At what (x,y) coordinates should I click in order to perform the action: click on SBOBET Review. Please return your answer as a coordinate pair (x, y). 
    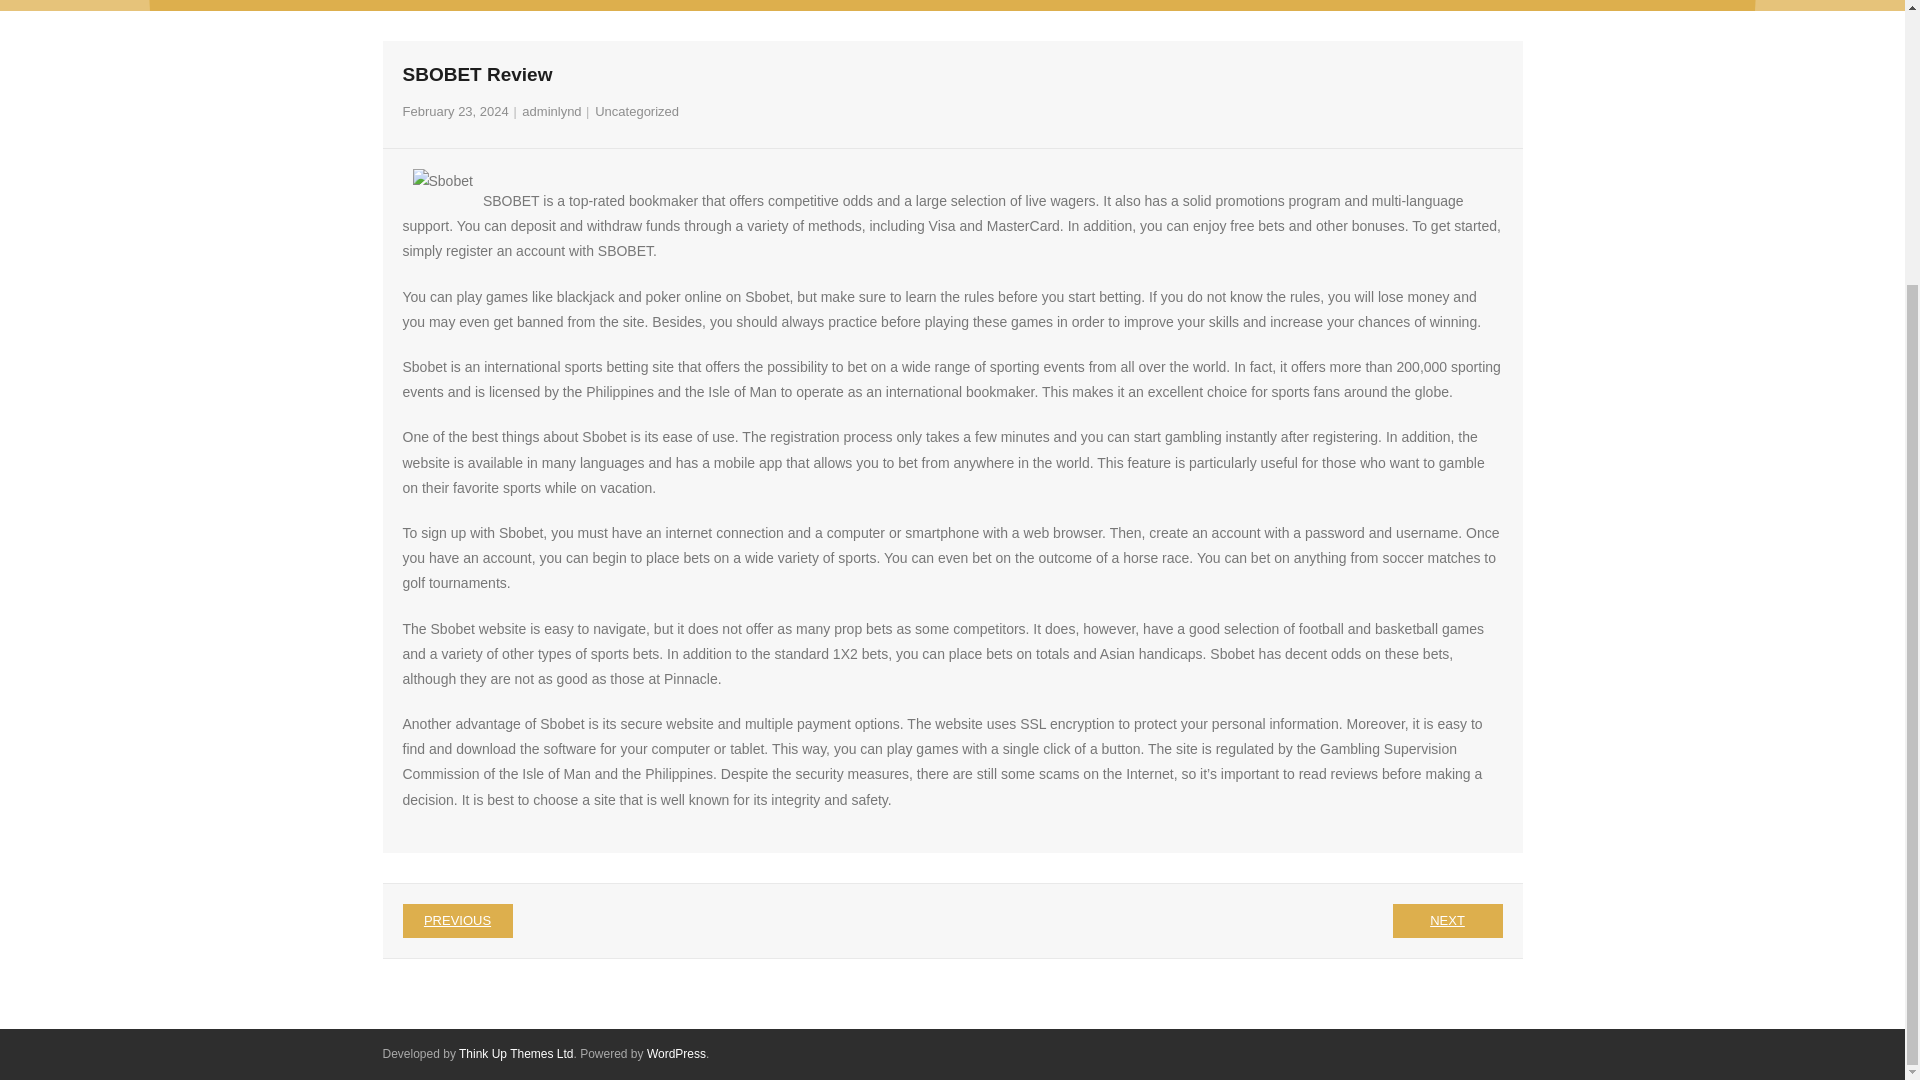
    Looking at the image, I should click on (454, 110).